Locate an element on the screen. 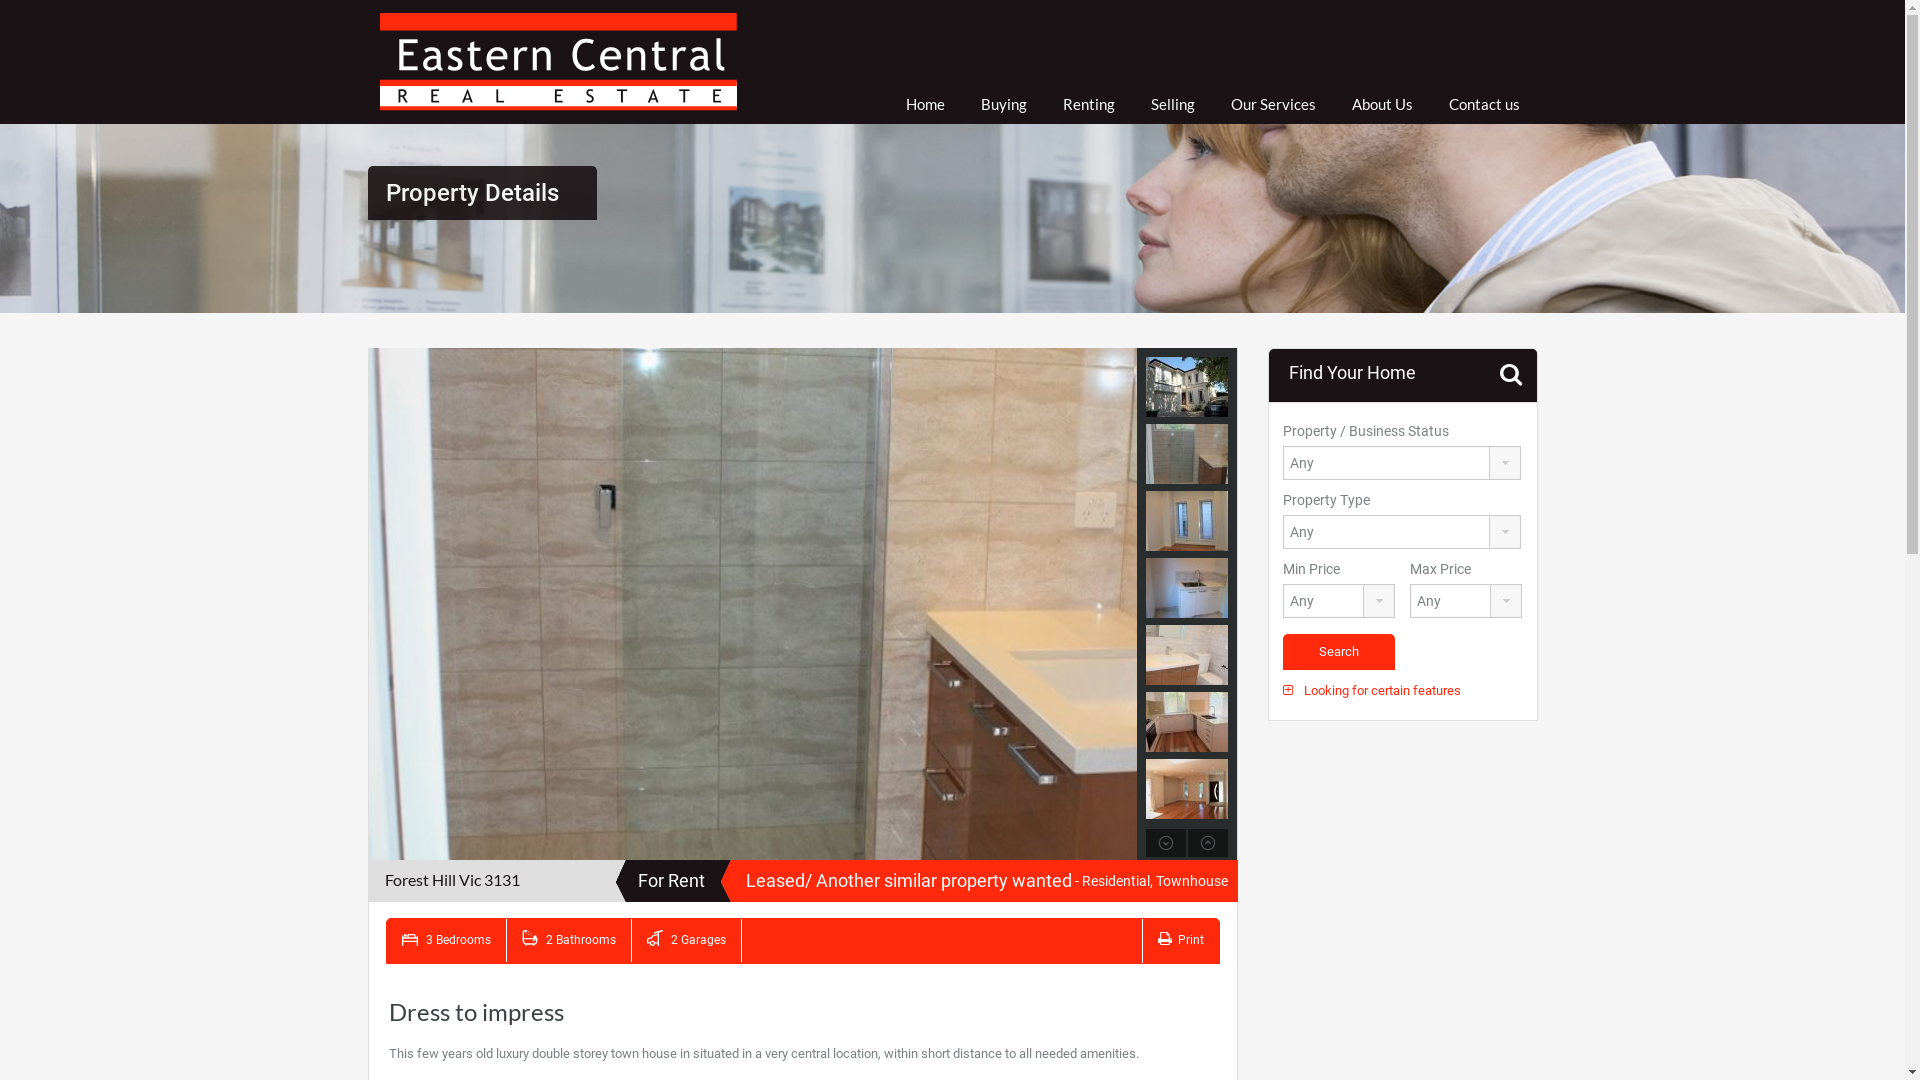  Contact us is located at coordinates (1484, 104).